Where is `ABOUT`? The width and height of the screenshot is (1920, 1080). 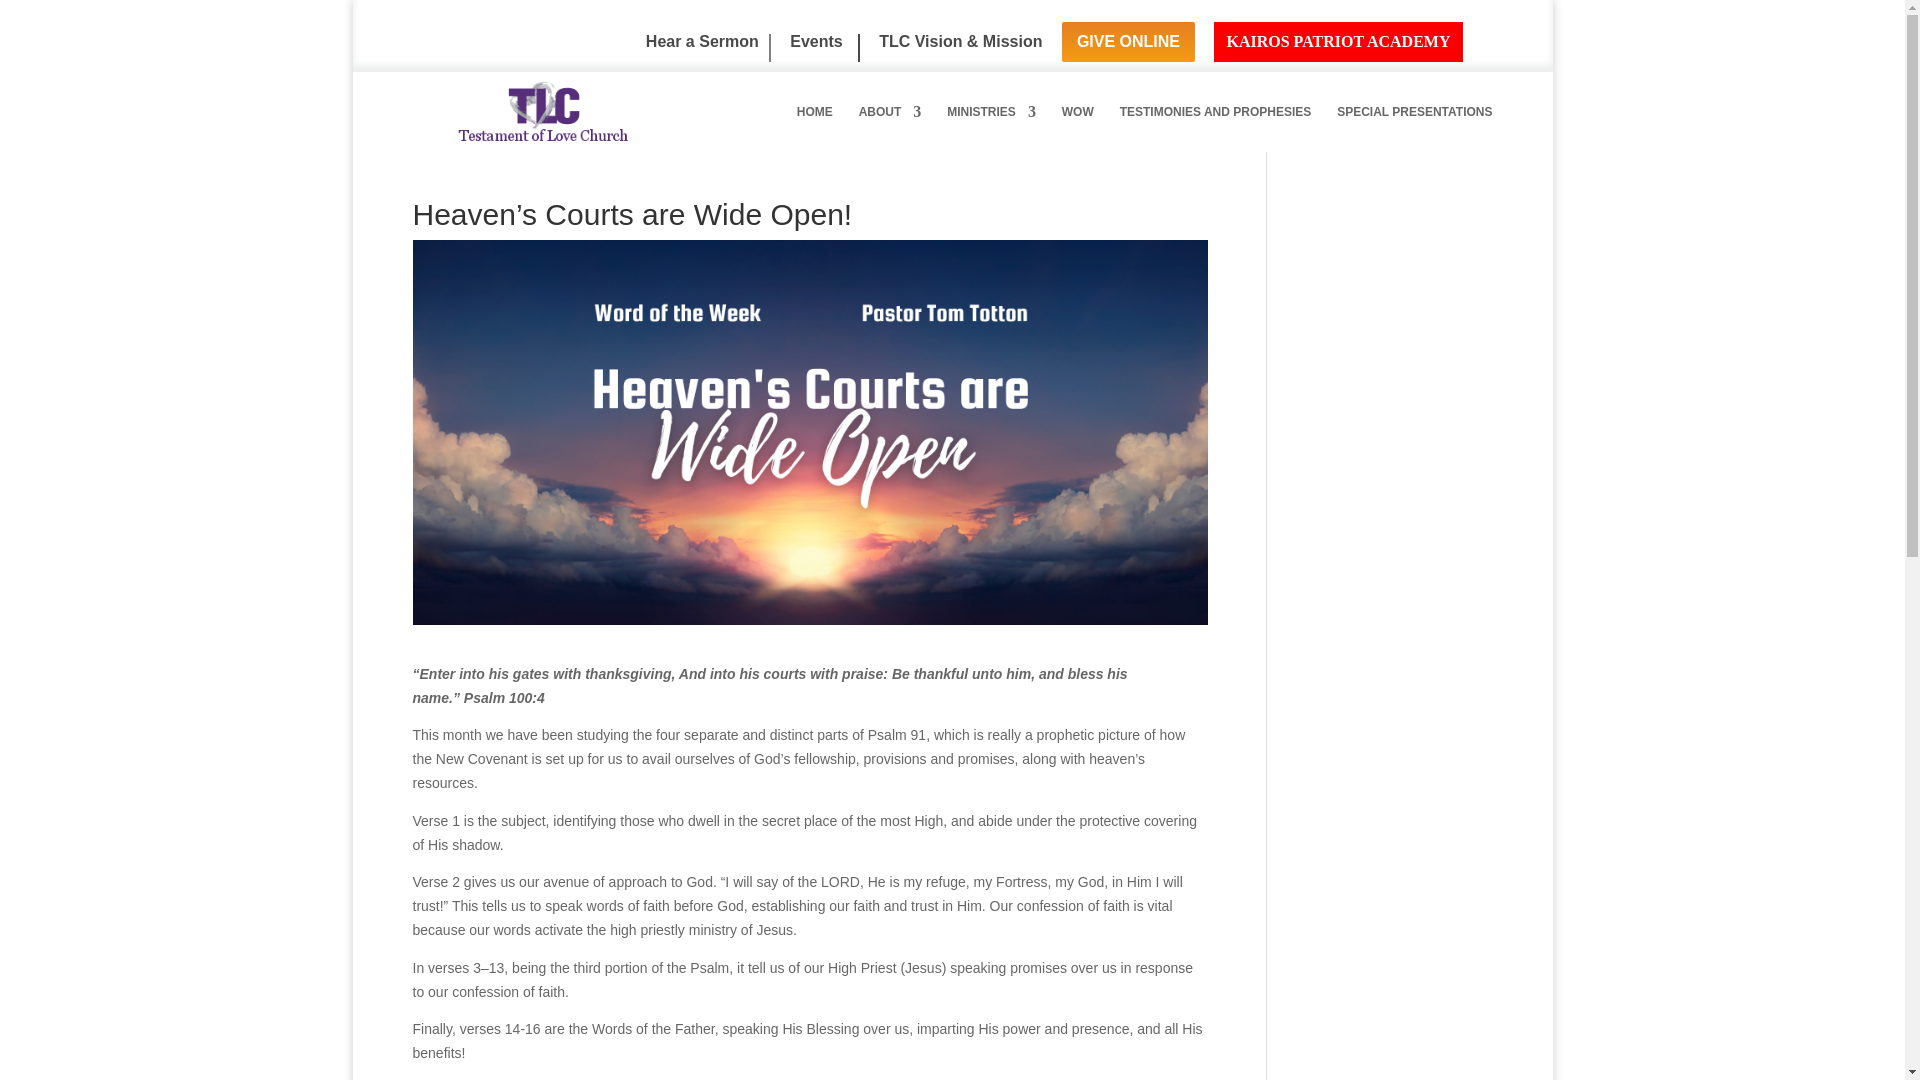 ABOUT is located at coordinates (890, 125).